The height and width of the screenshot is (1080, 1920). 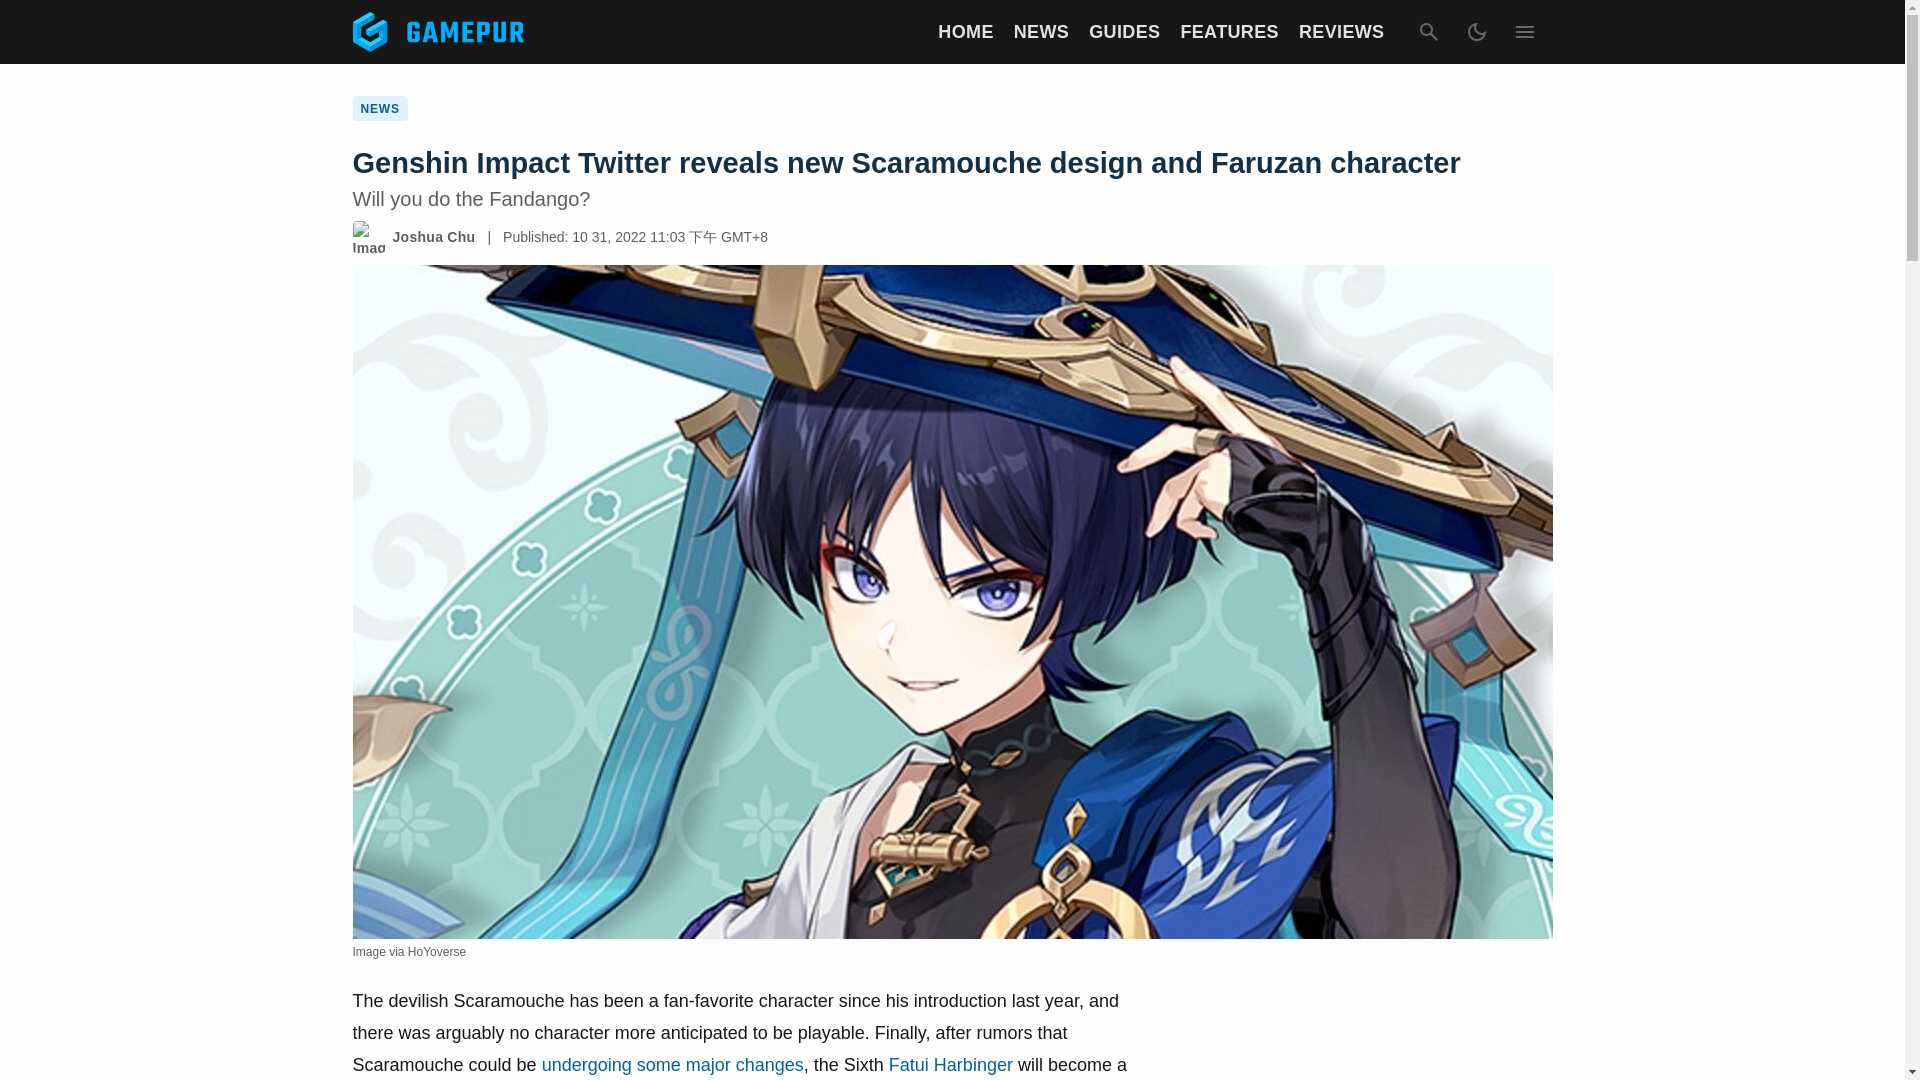 What do you see at coordinates (1427, 31) in the screenshot?
I see `Search` at bounding box center [1427, 31].